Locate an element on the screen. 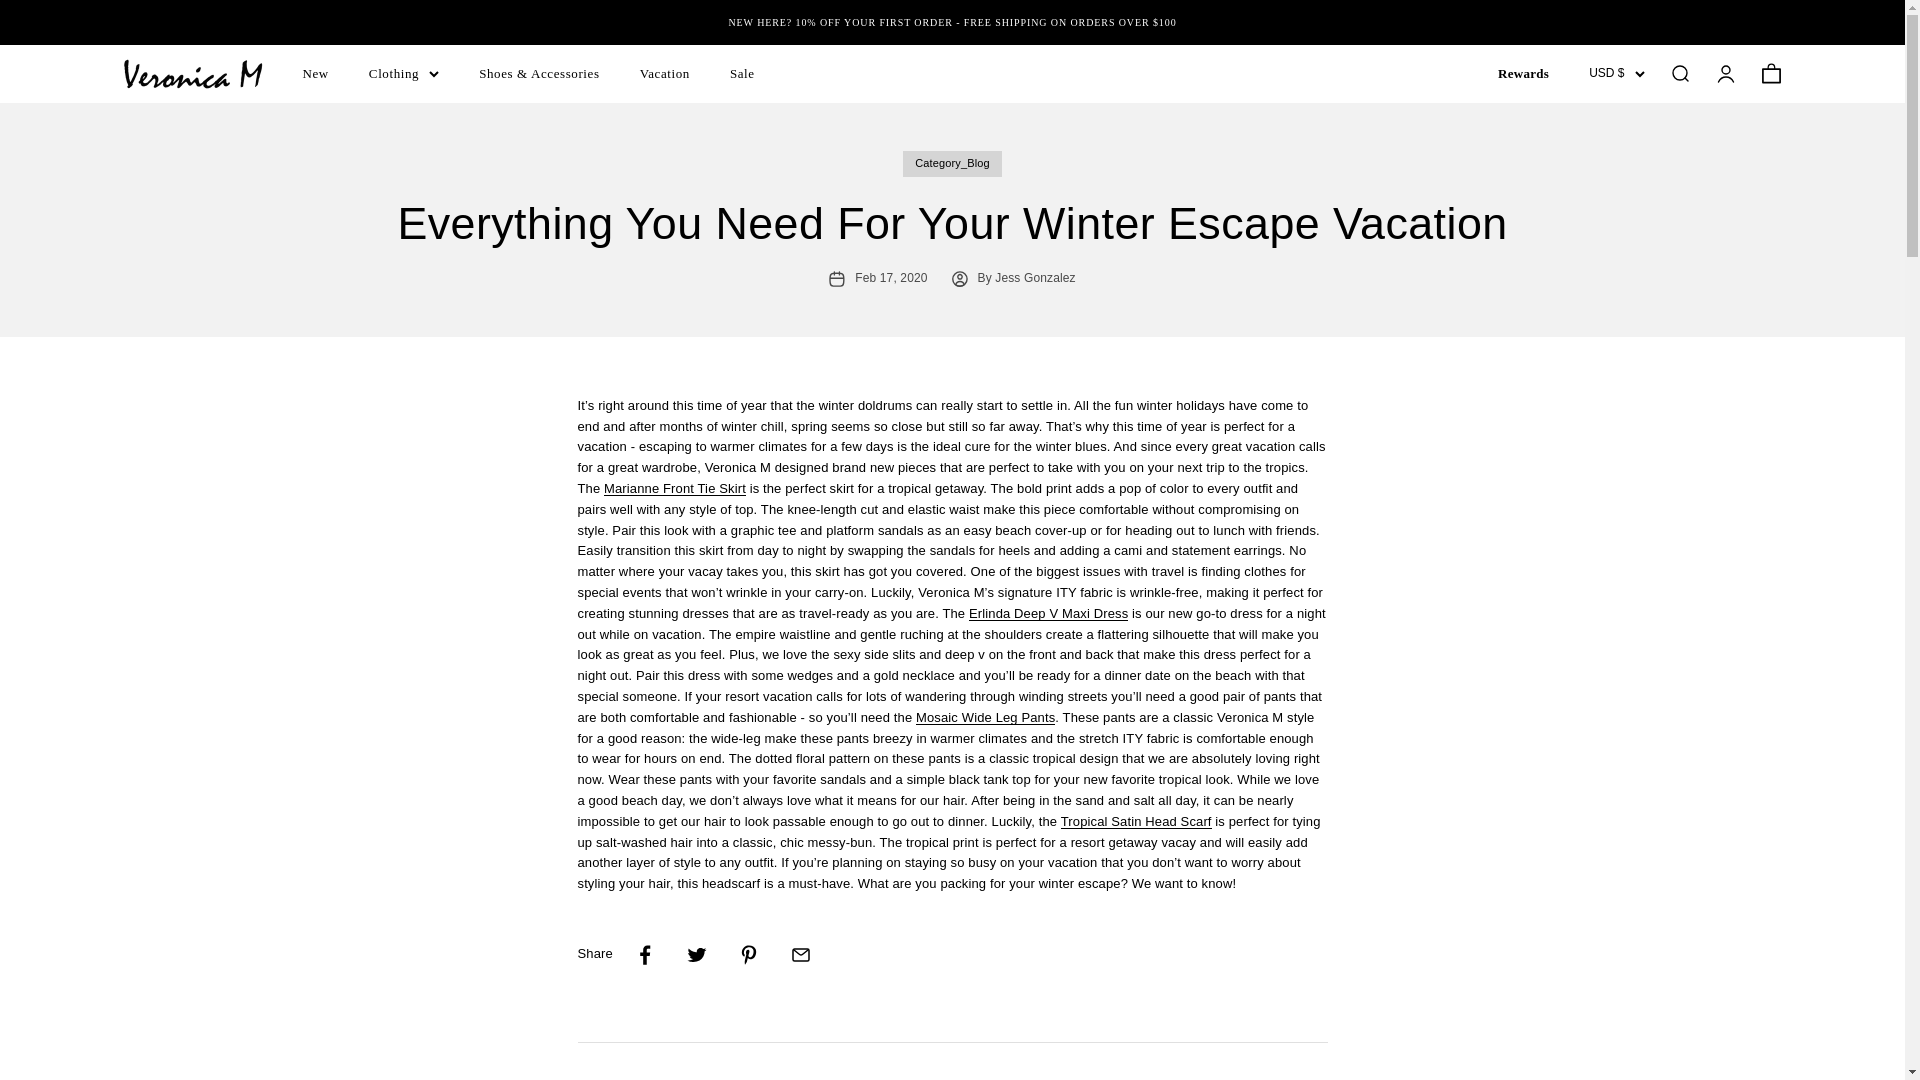 The image size is (1920, 1080). Vacation is located at coordinates (664, 73).